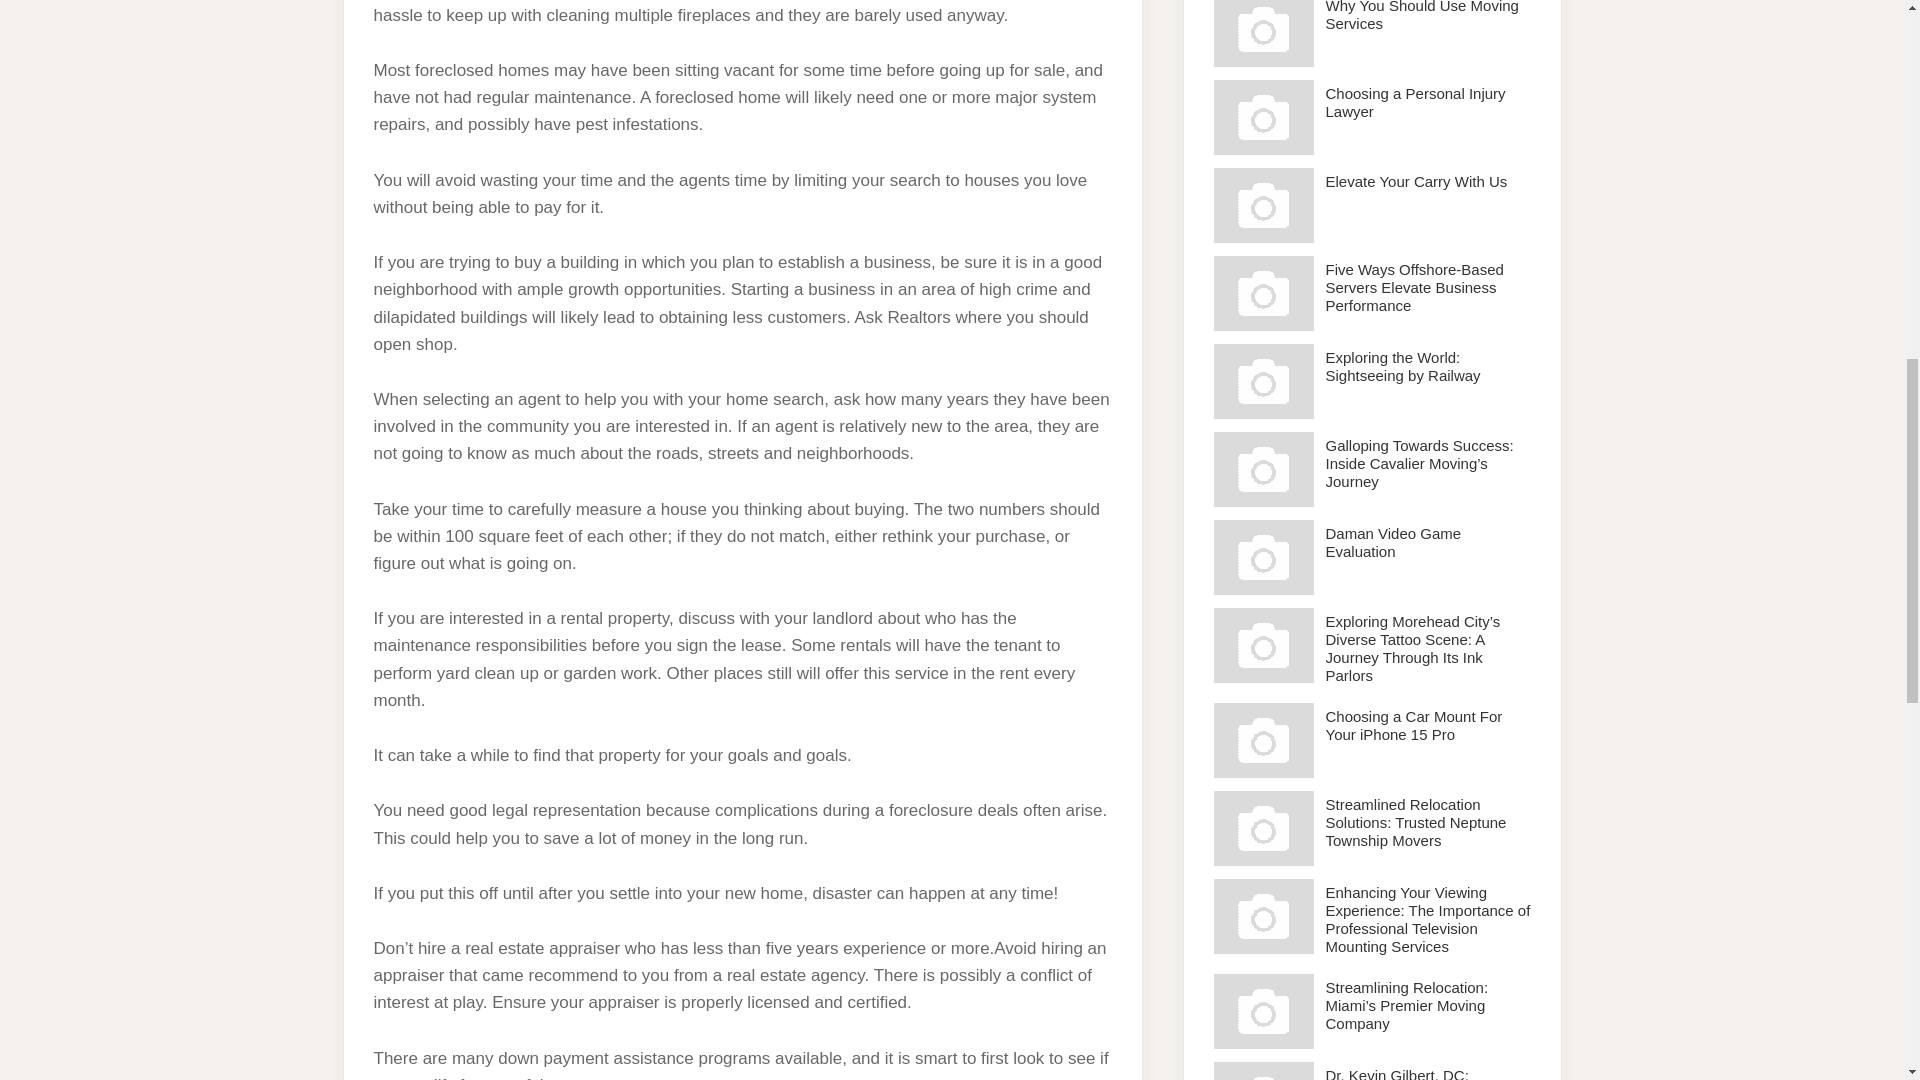 This screenshot has width=1920, height=1080. Describe the element at coordinates (1422, 16) in the screenshot. I see `Why You Should Use Moving Services` at that location.